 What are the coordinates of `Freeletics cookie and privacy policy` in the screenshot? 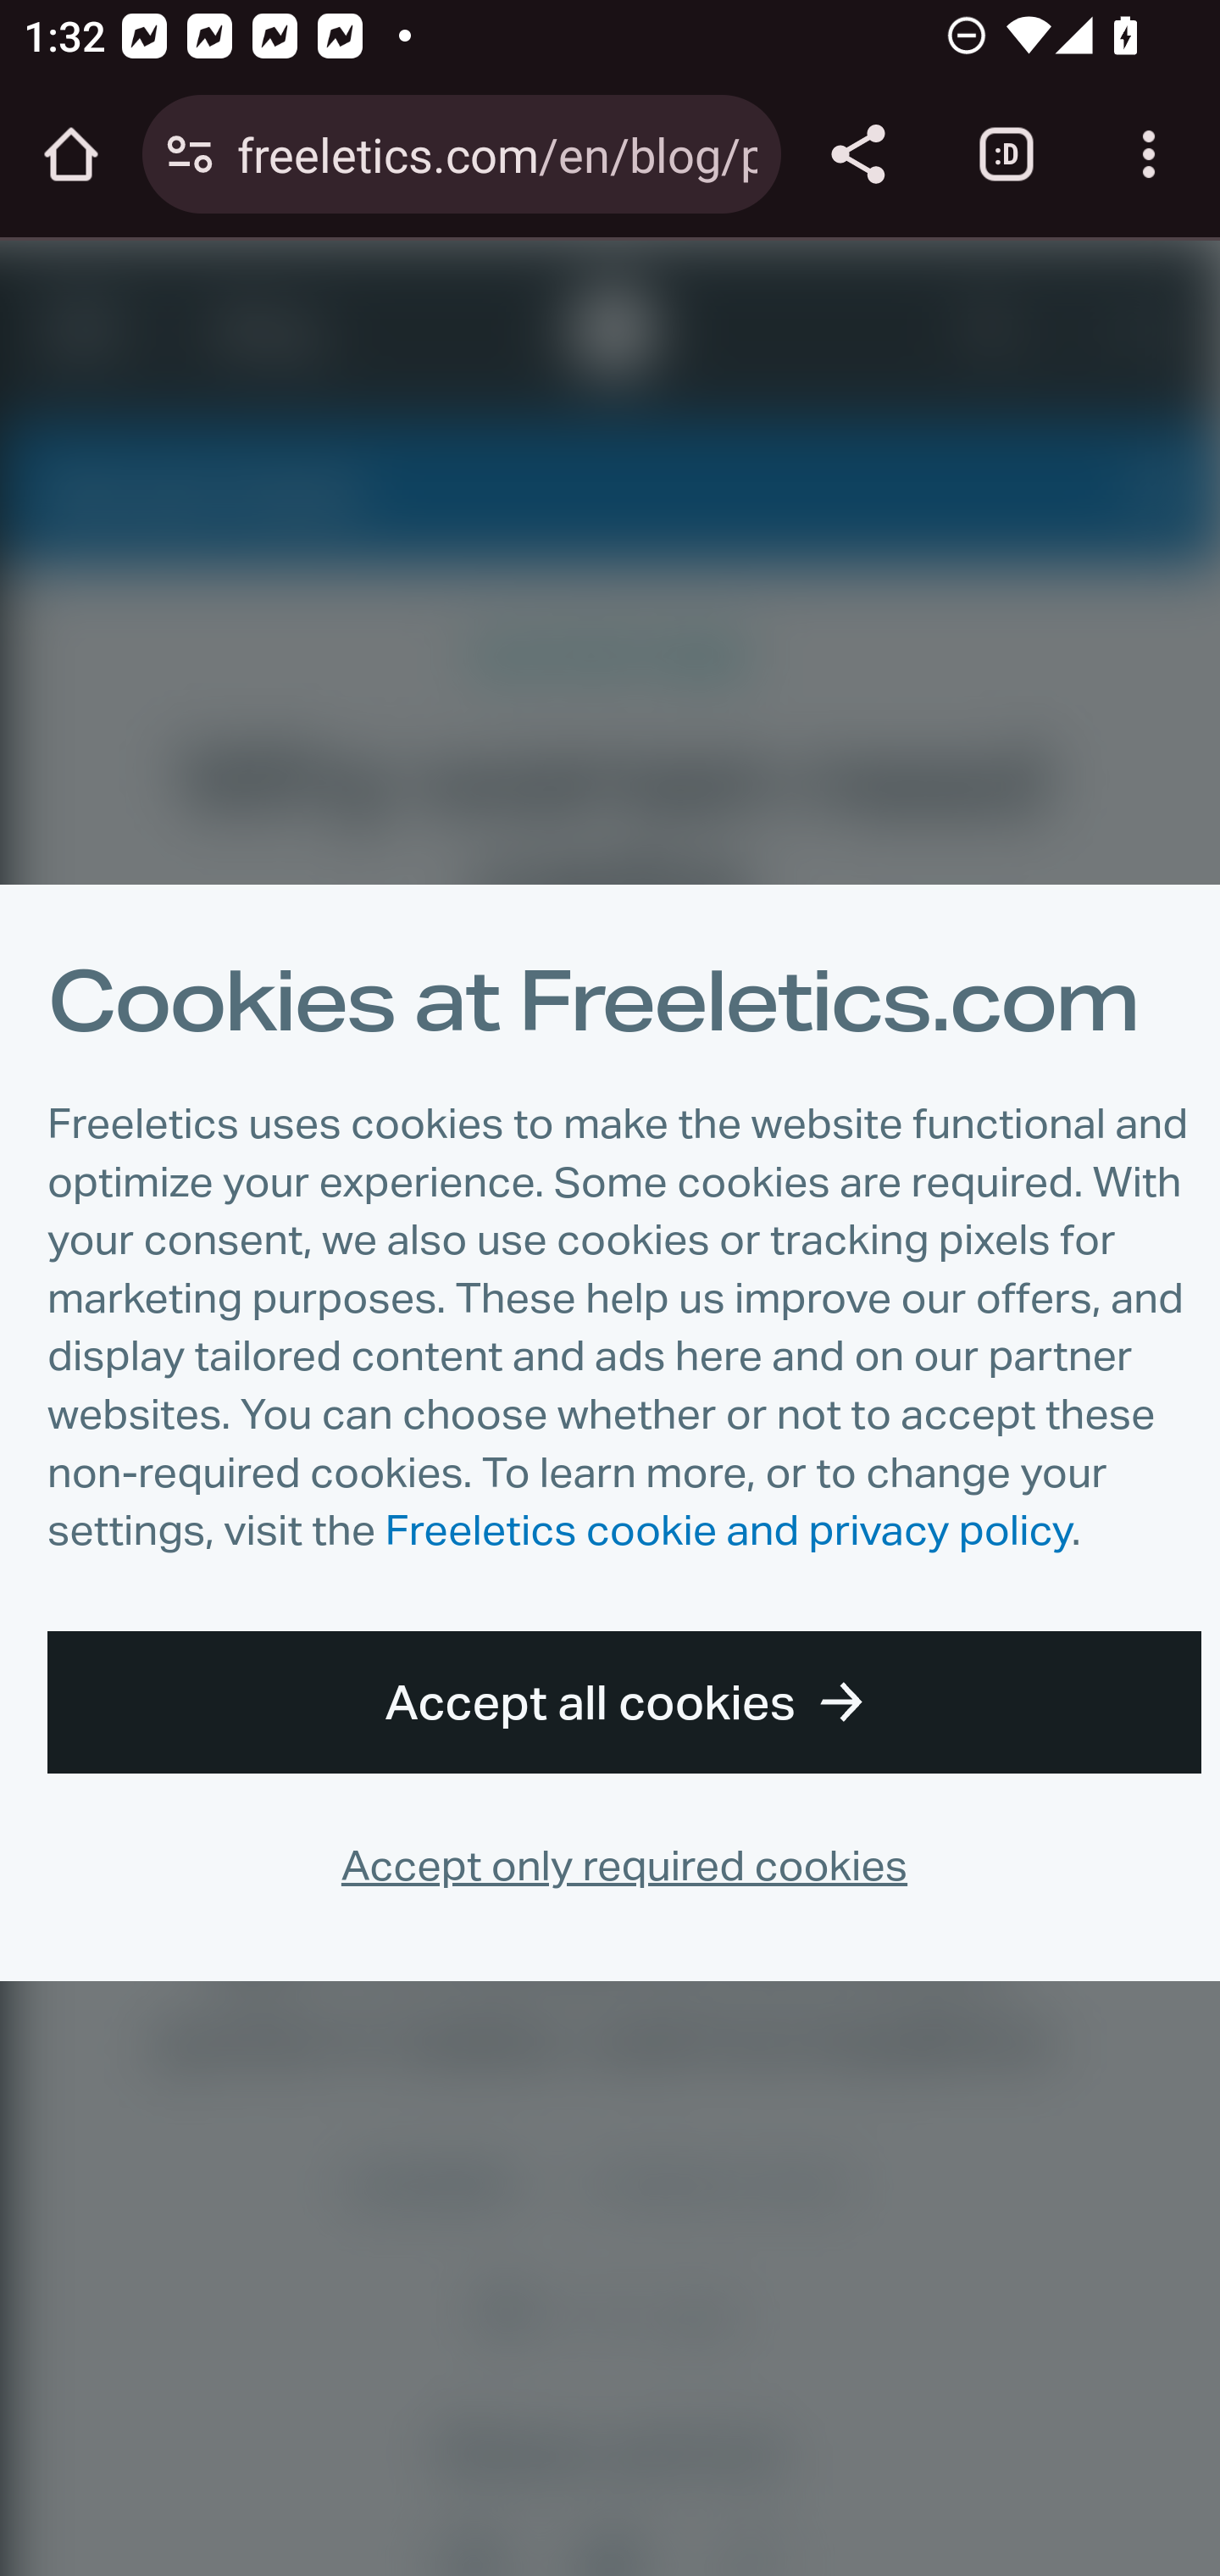 It's located at (727, 1531).